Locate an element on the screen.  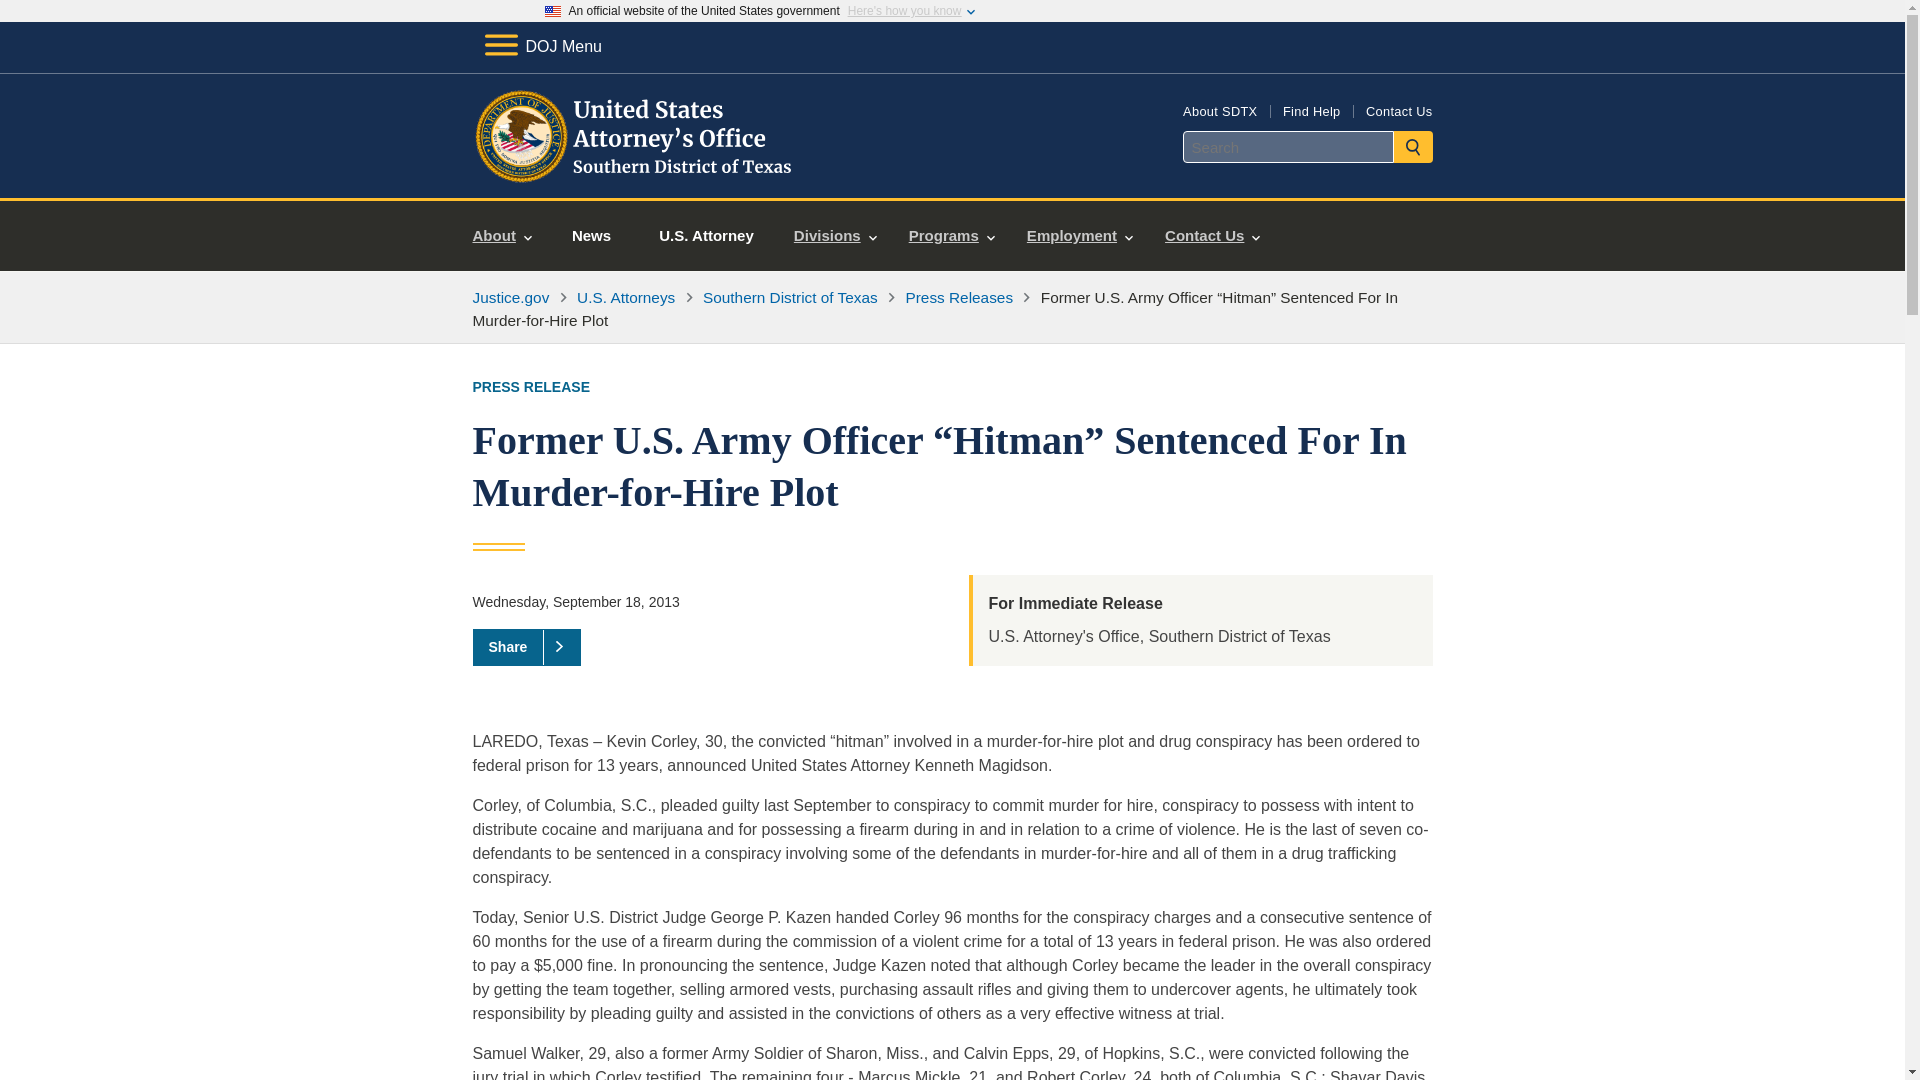
Share is located at coordinates (526, 646).